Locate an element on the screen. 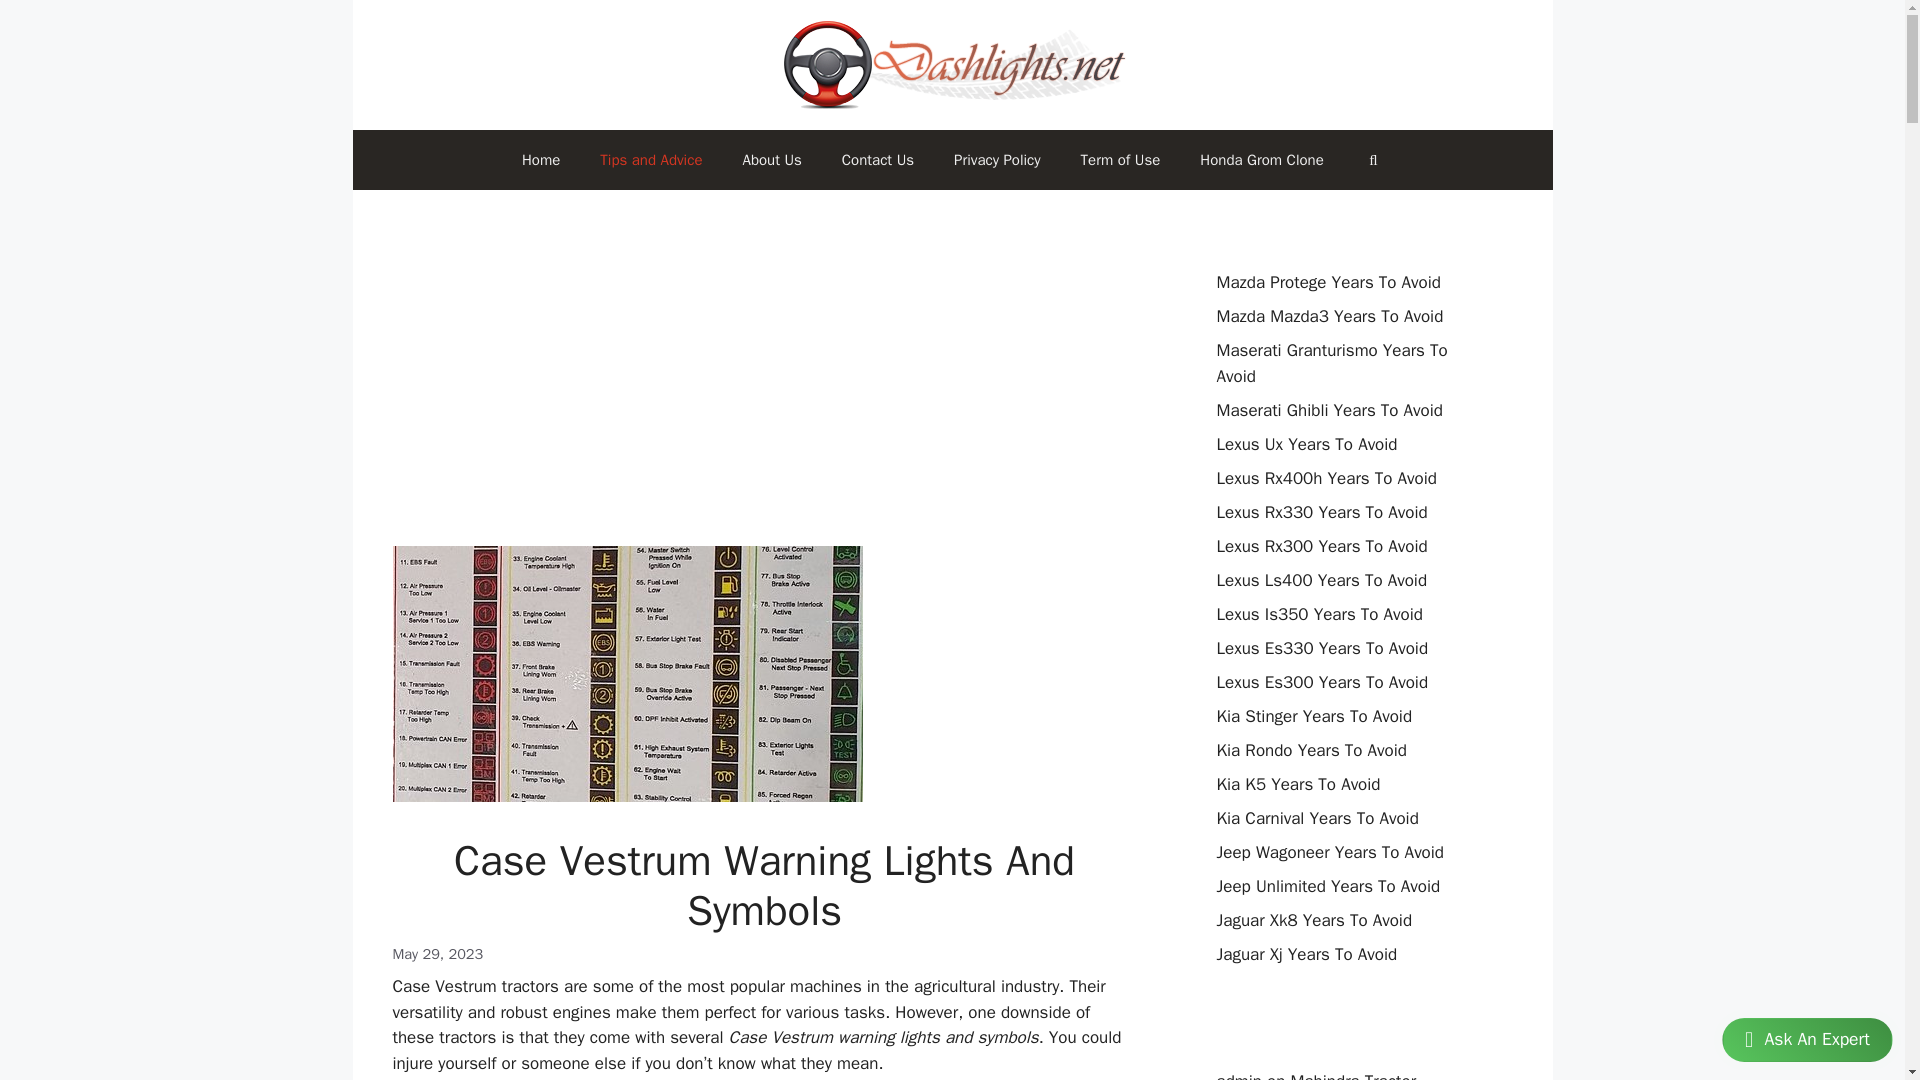  About Us is located at coordinates (771, 160).